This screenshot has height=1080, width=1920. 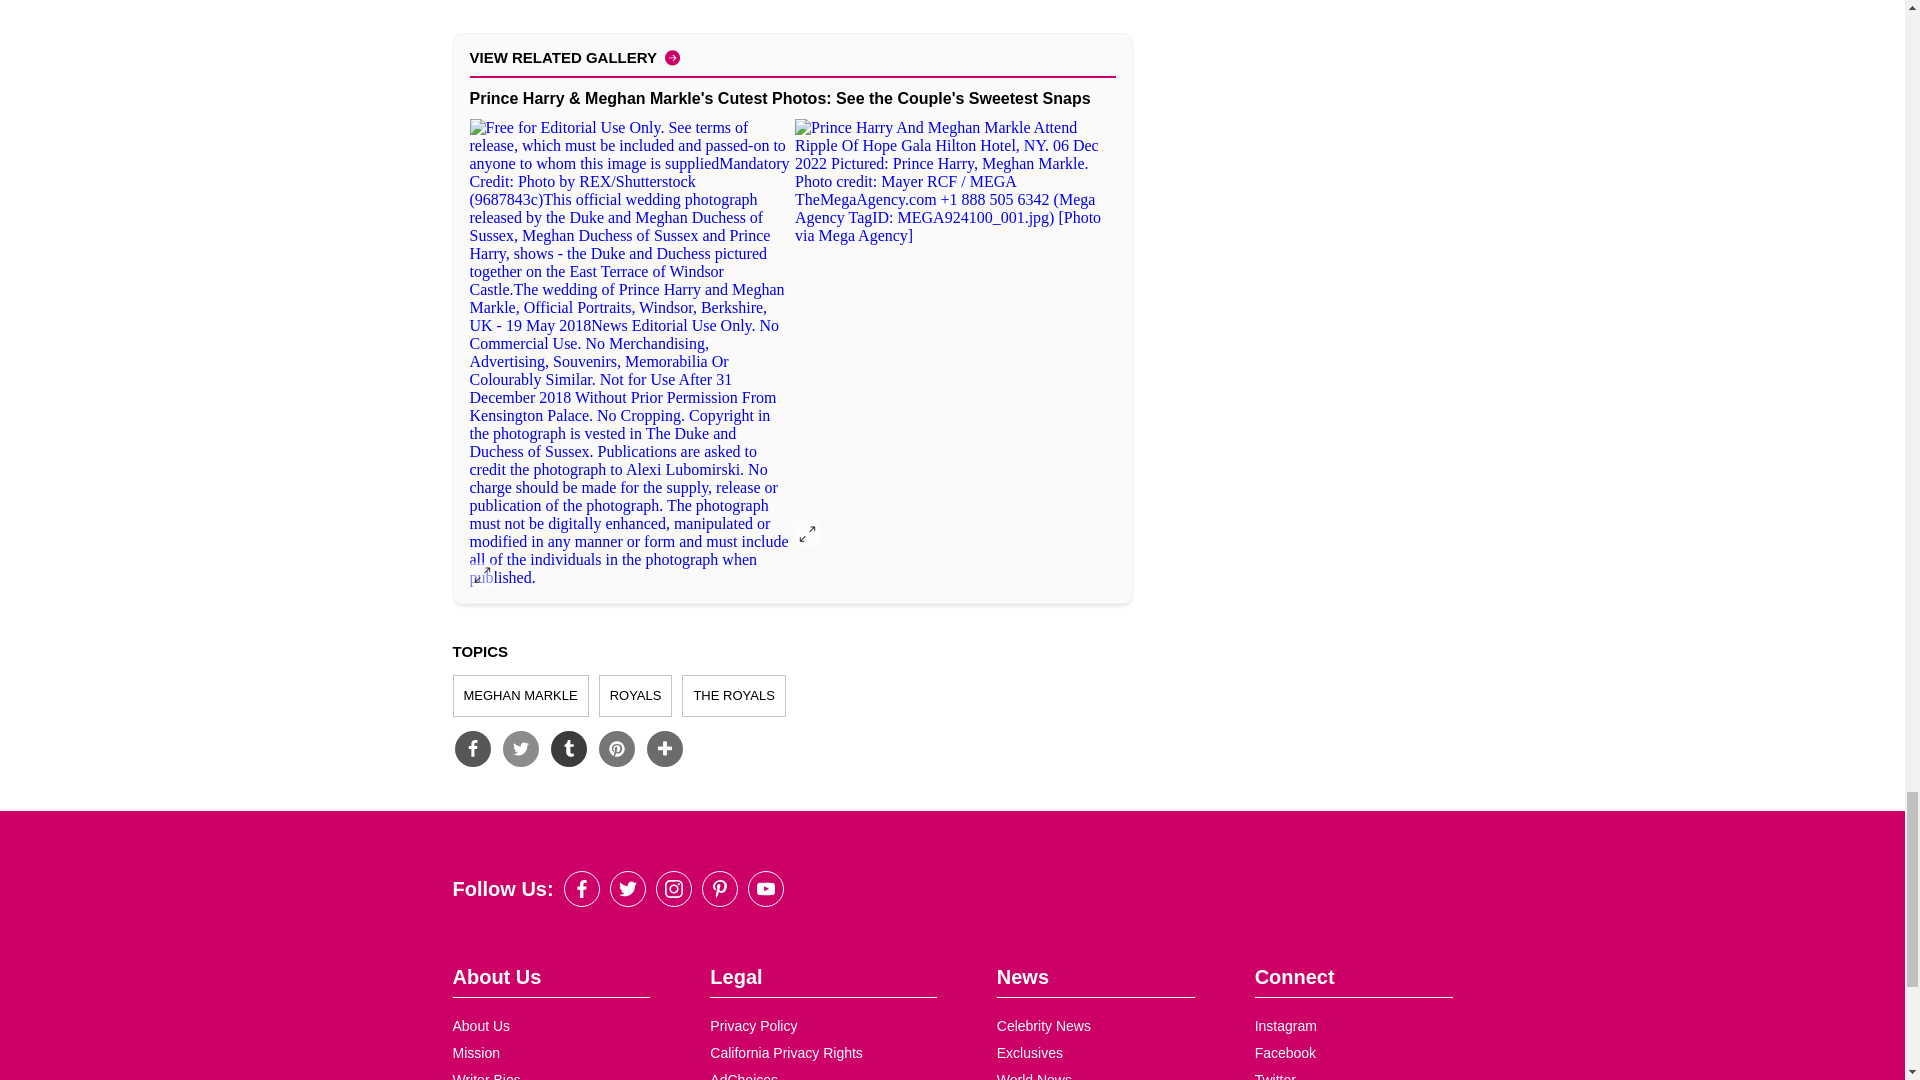 I want to click on Post to Tumblr, so click(x=567, y=748).